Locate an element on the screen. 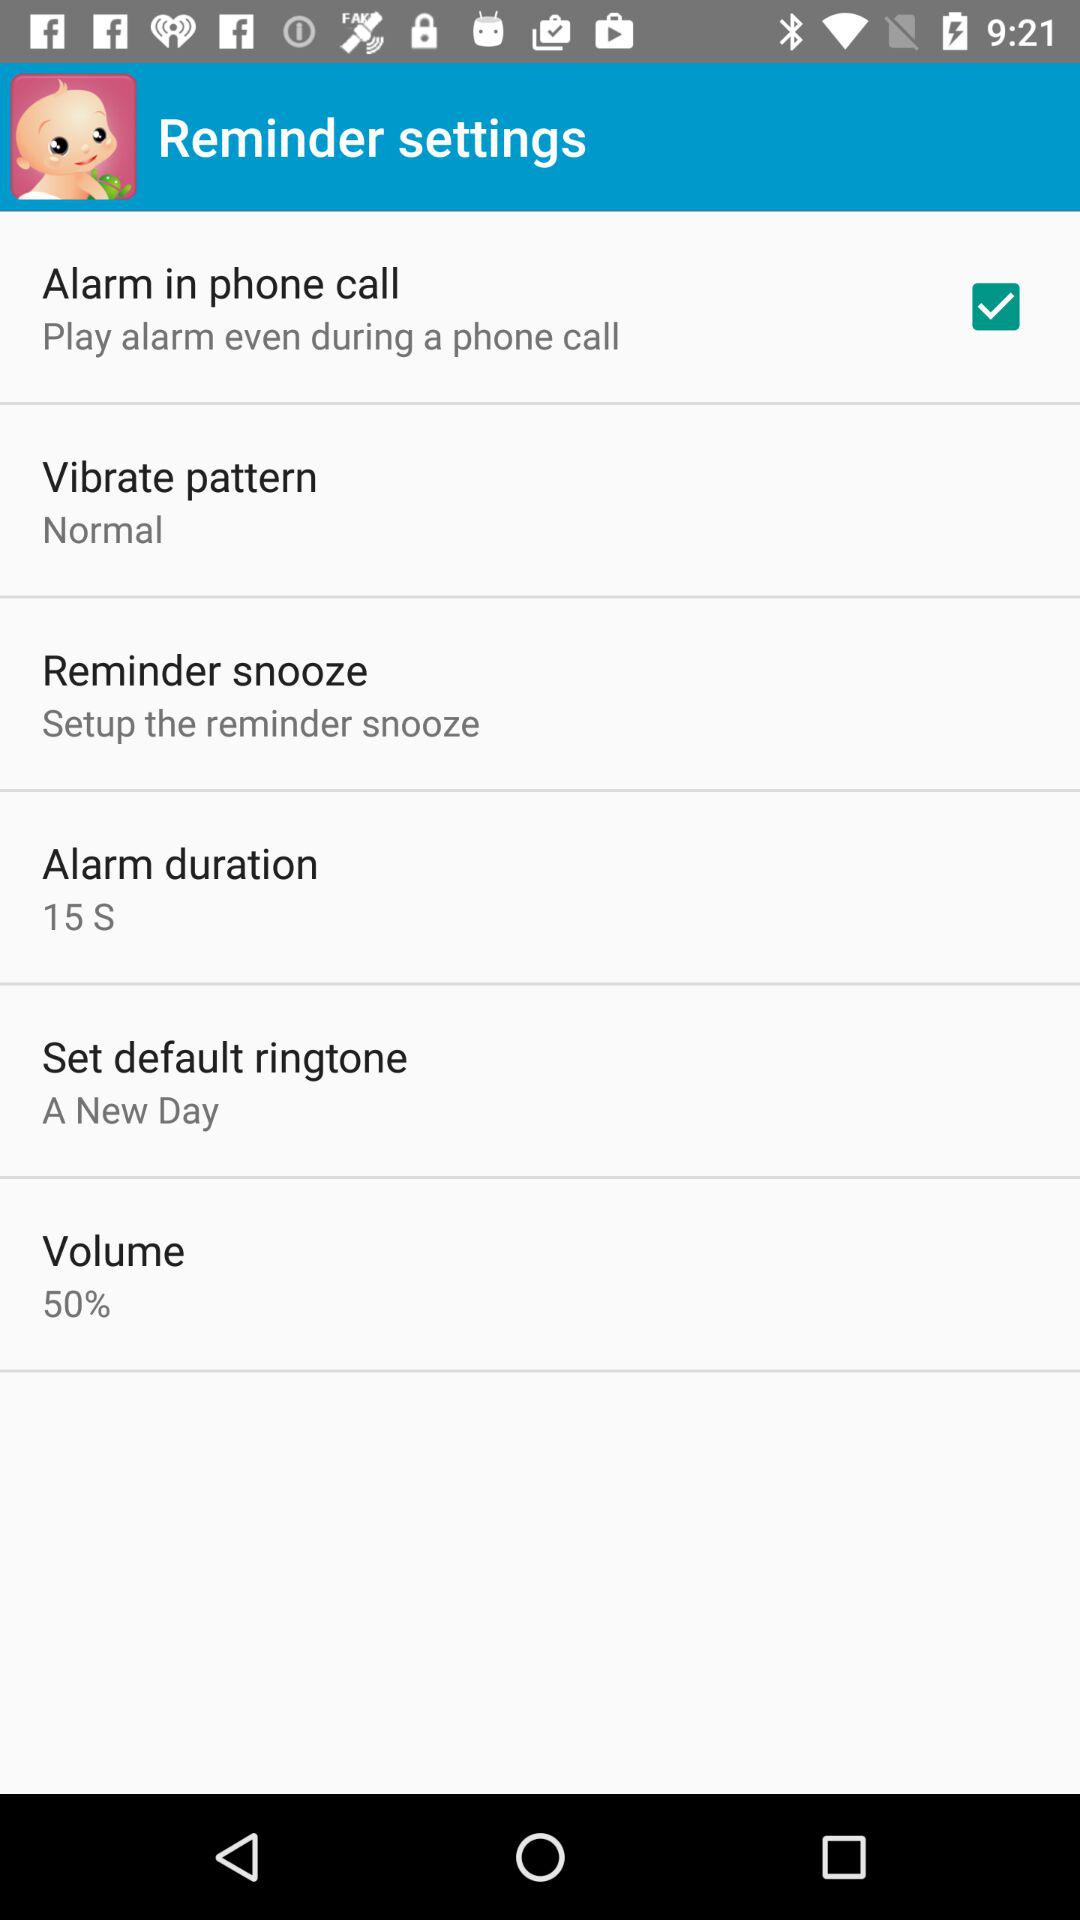 The image size is (1080, 1920). click the icon to the left of reminder settings app is located at coordinates (73, 136).